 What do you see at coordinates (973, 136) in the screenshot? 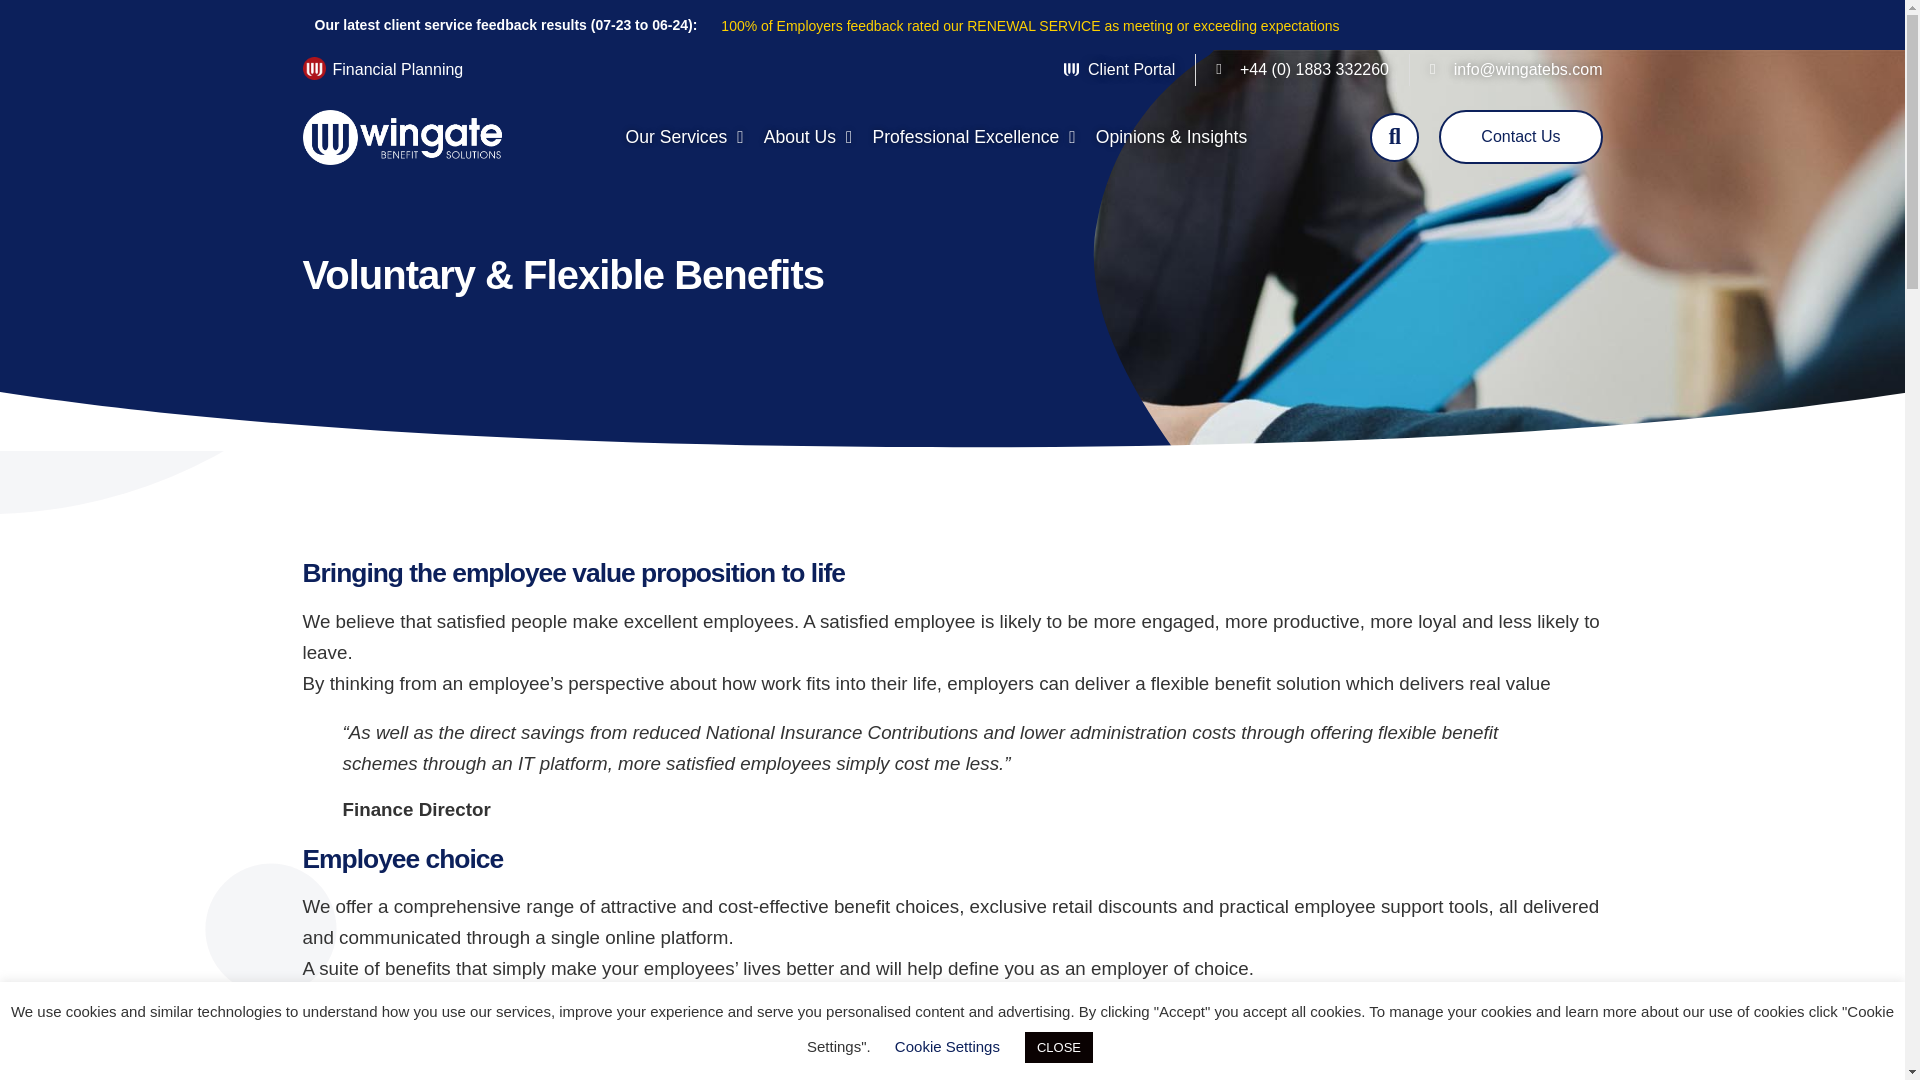
I see `Professional Excellence` at bounding box center [973, 136].